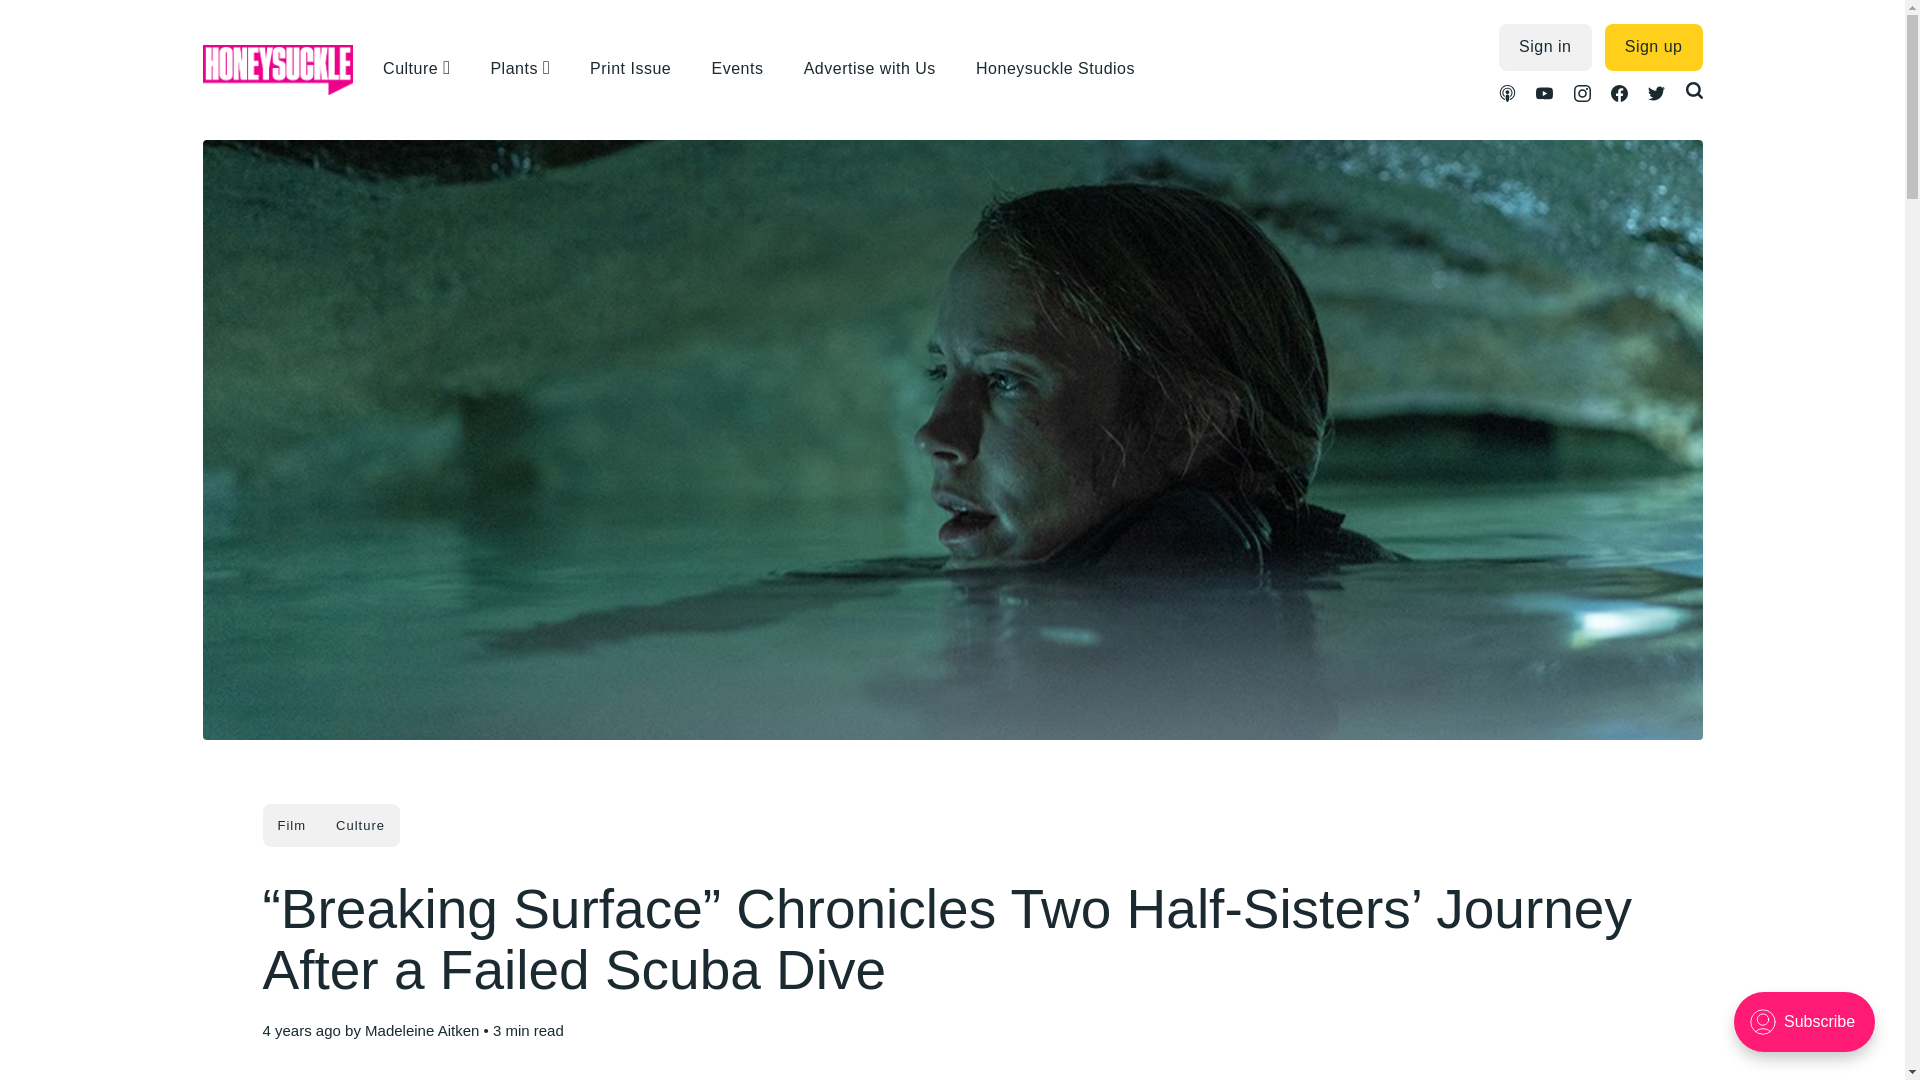 The image size is (1920, 1080). I want to click on Madeleine Aitken, so click(421, 1030).